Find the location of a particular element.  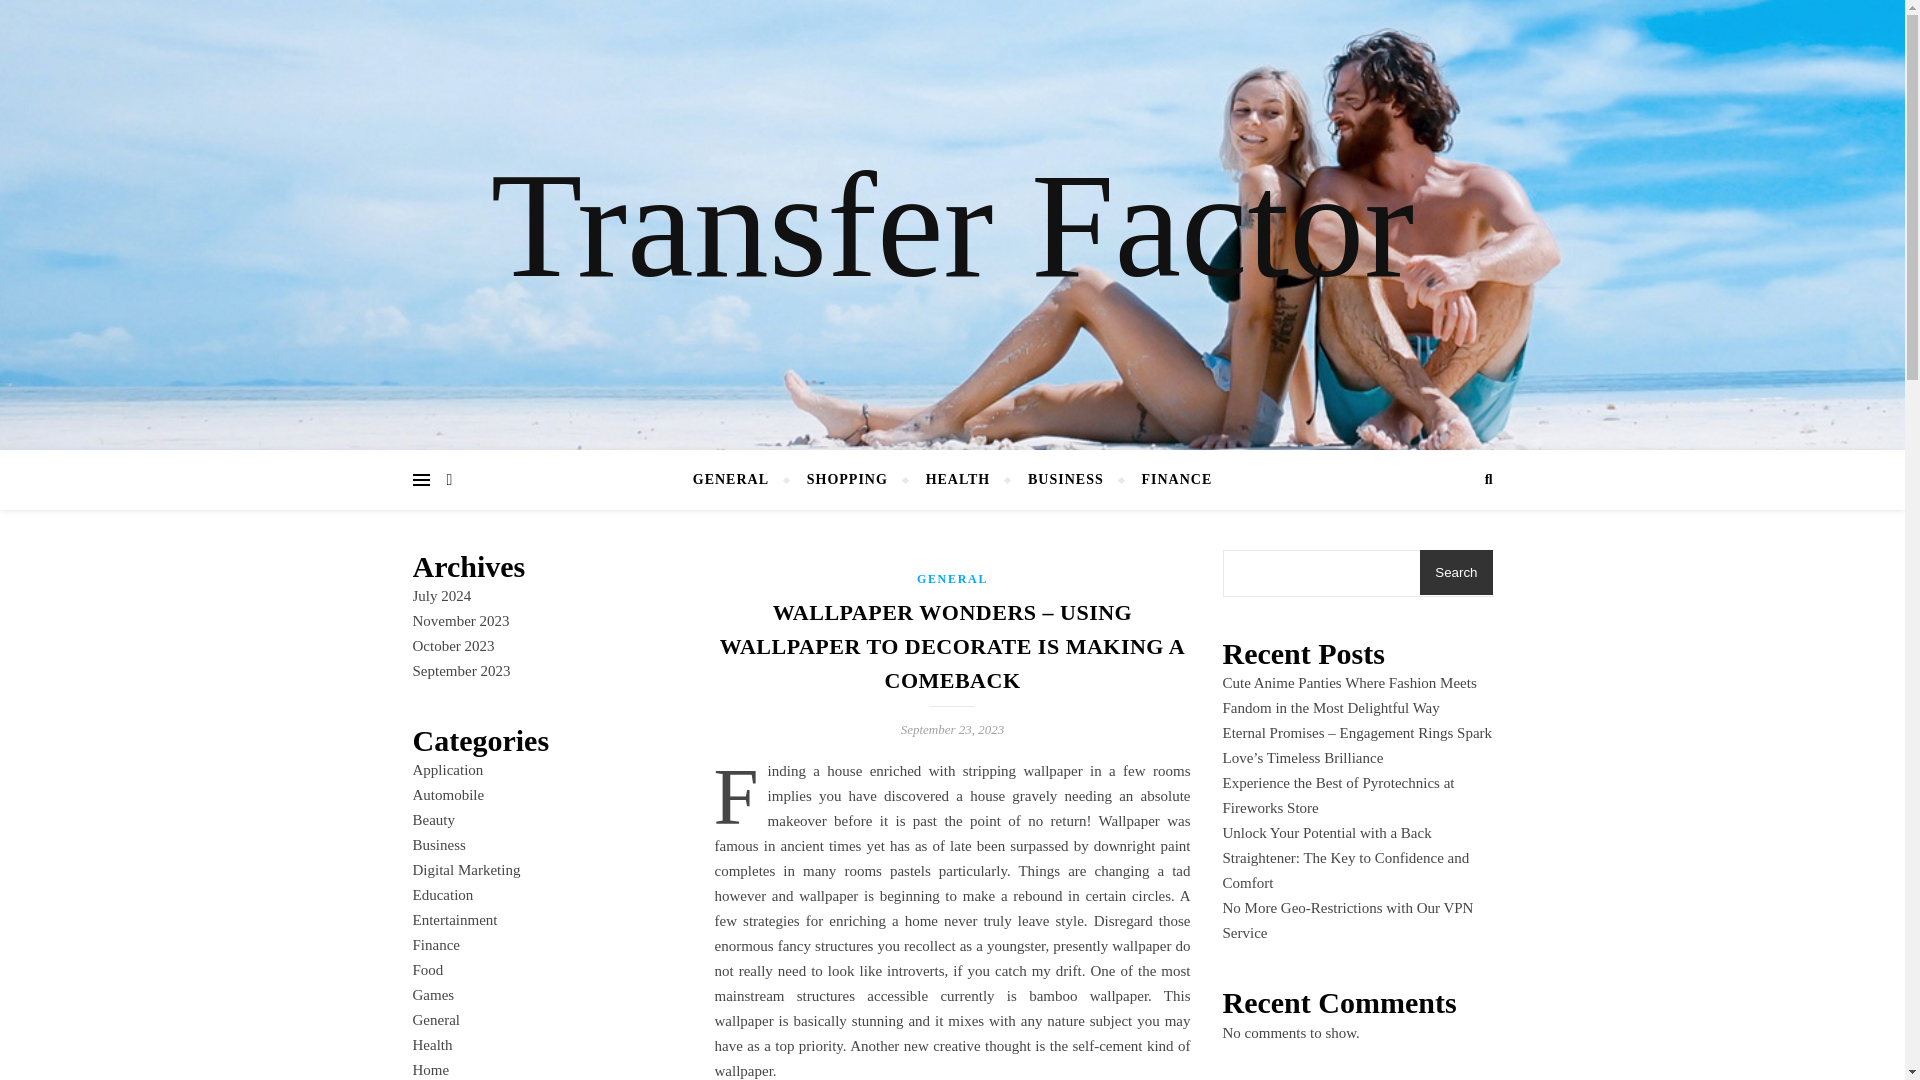

Food is located at coordinates (428, 970).